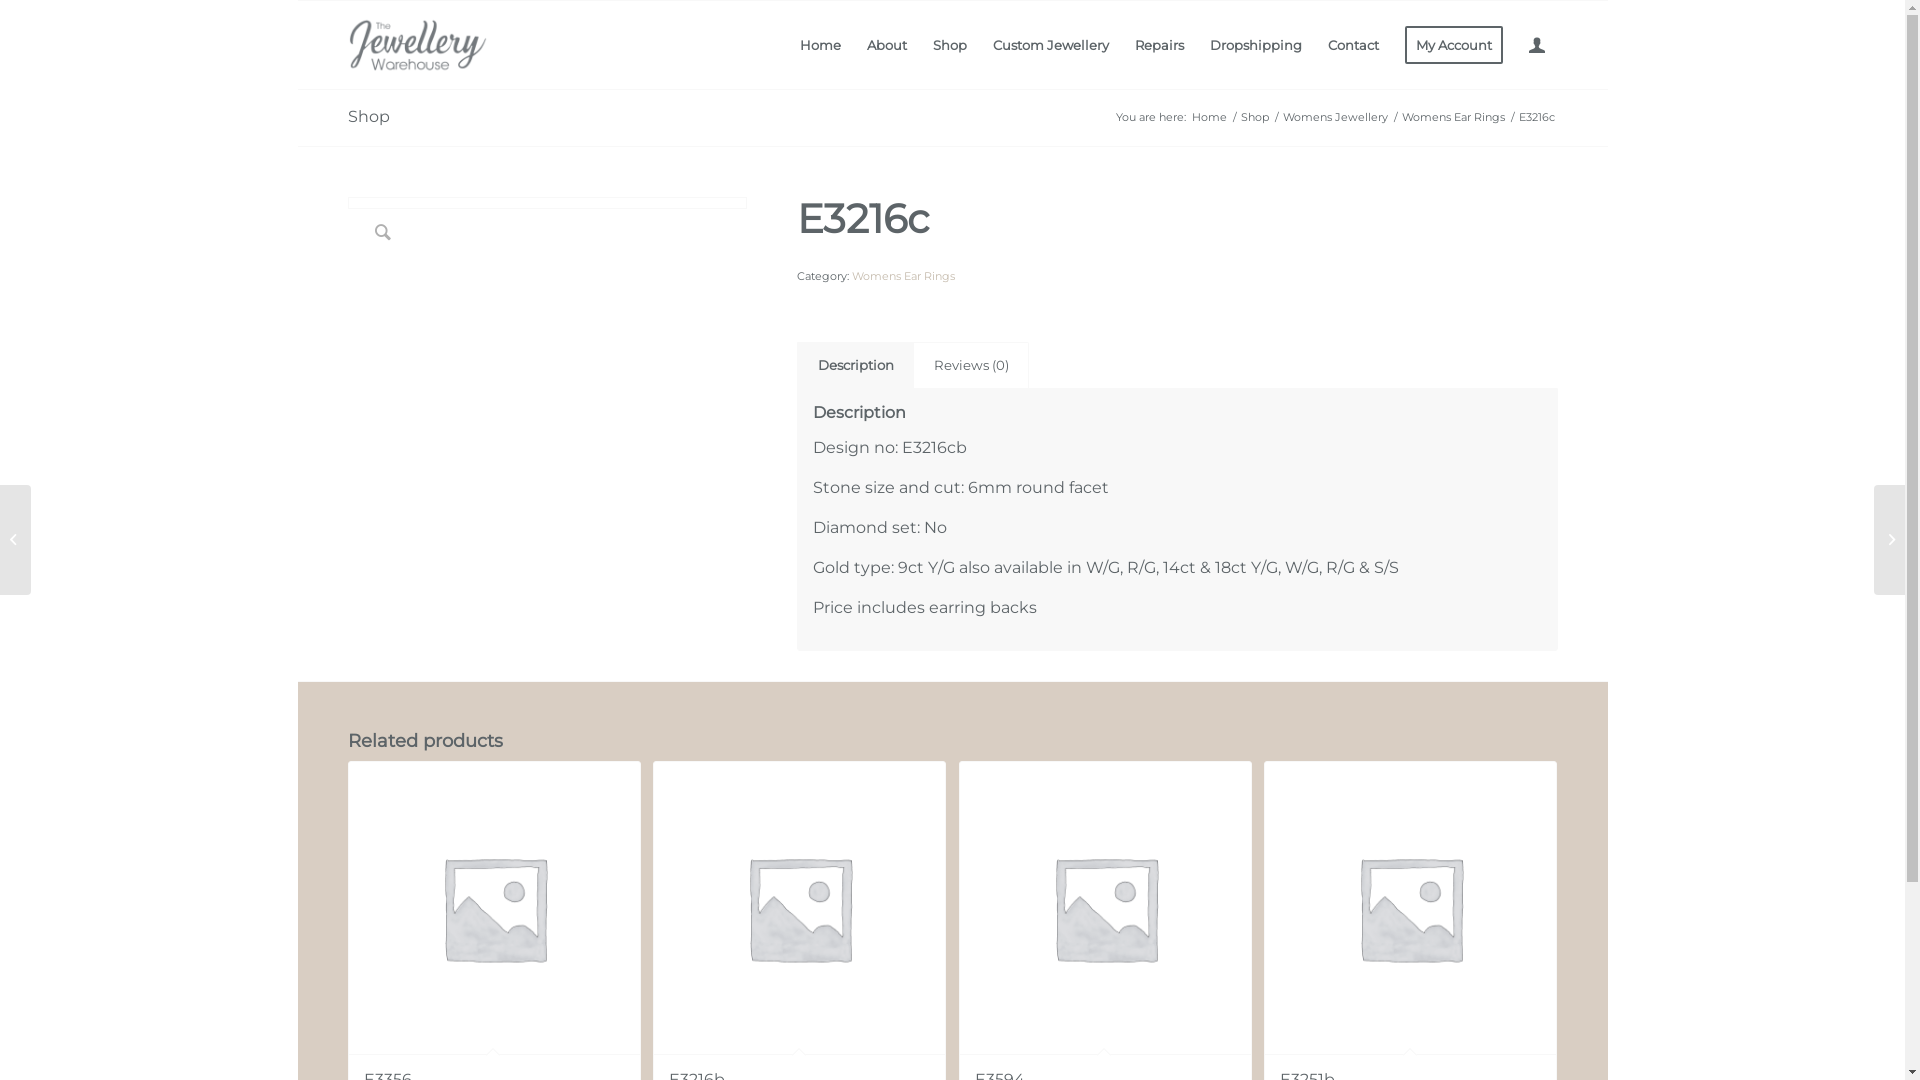 The height and width of the screenshot is (1080, 1920). What do you see at coordinates (1050, 45) in the screenshot?
I see `Custom Jewellery` at bounding box center [1050, 45].